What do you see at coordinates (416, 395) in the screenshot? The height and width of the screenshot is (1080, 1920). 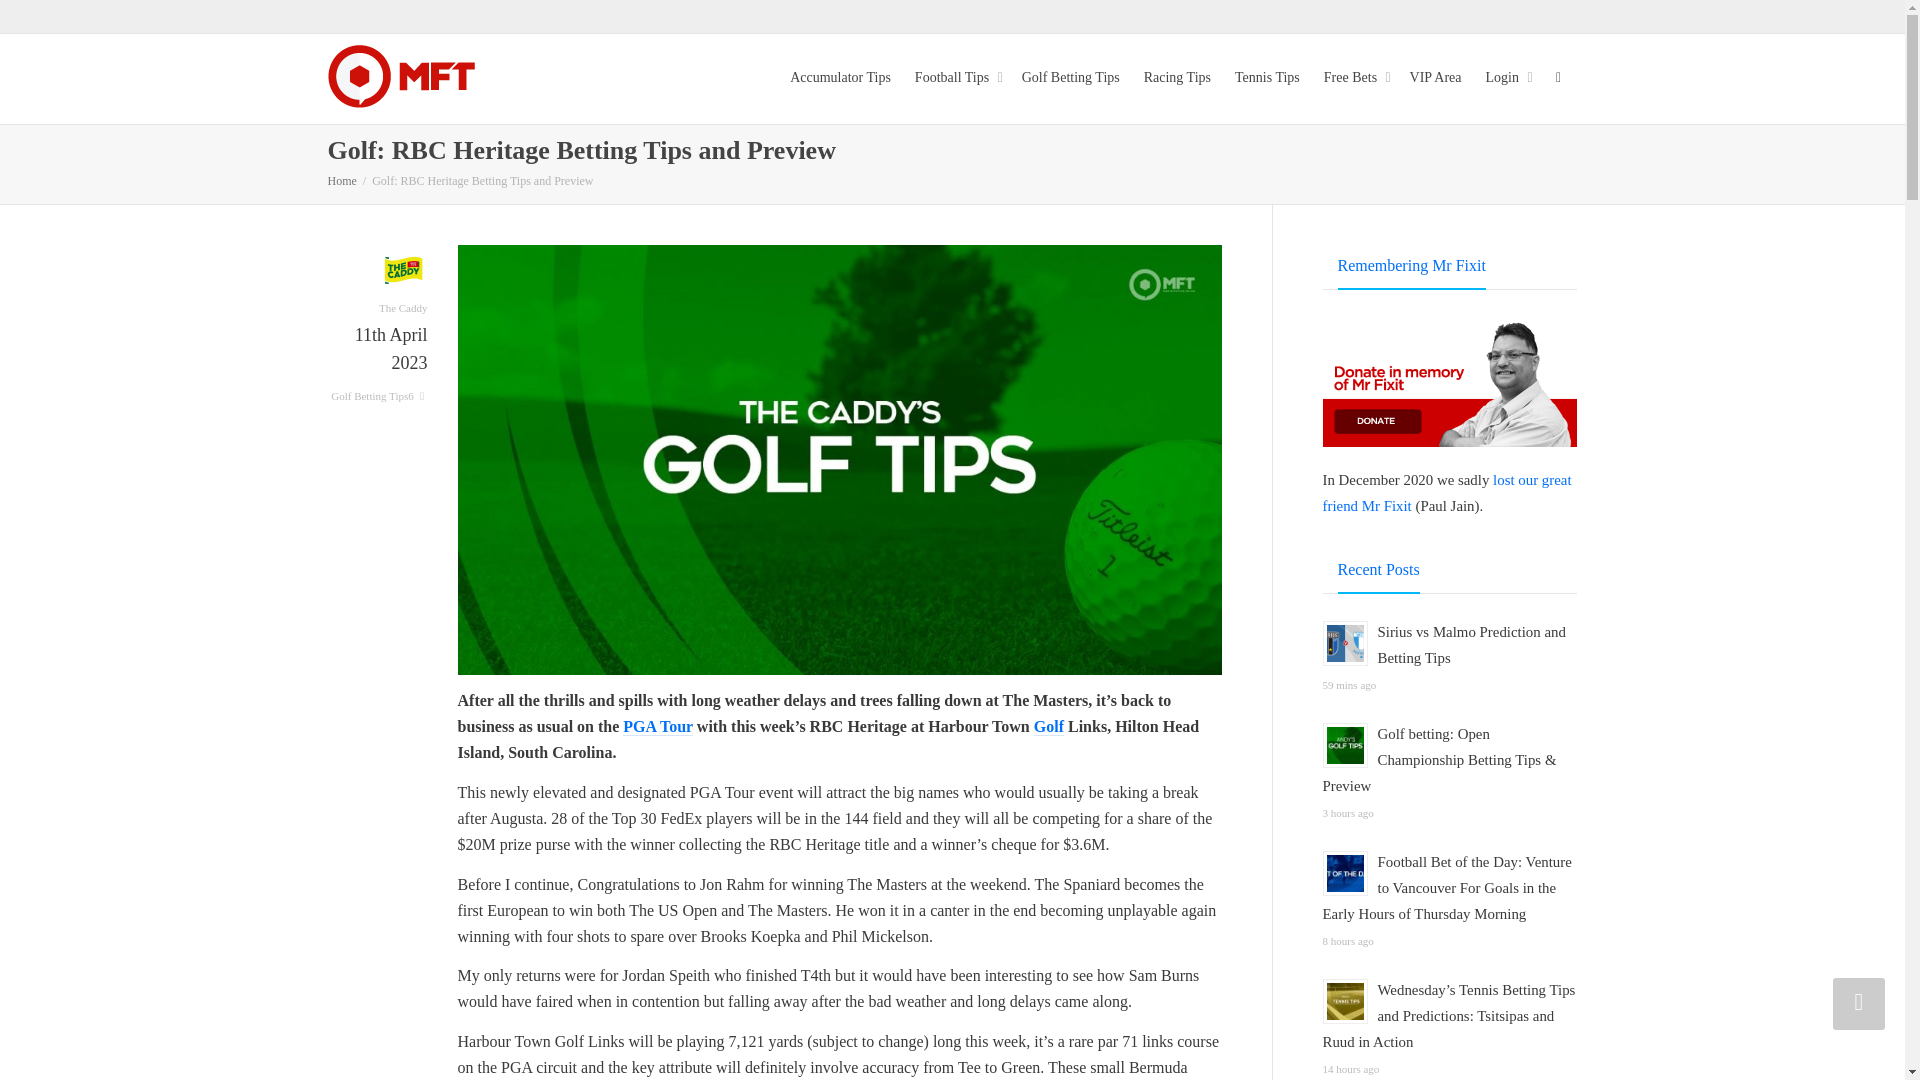 I see `6` at bounding box center [416, 395].